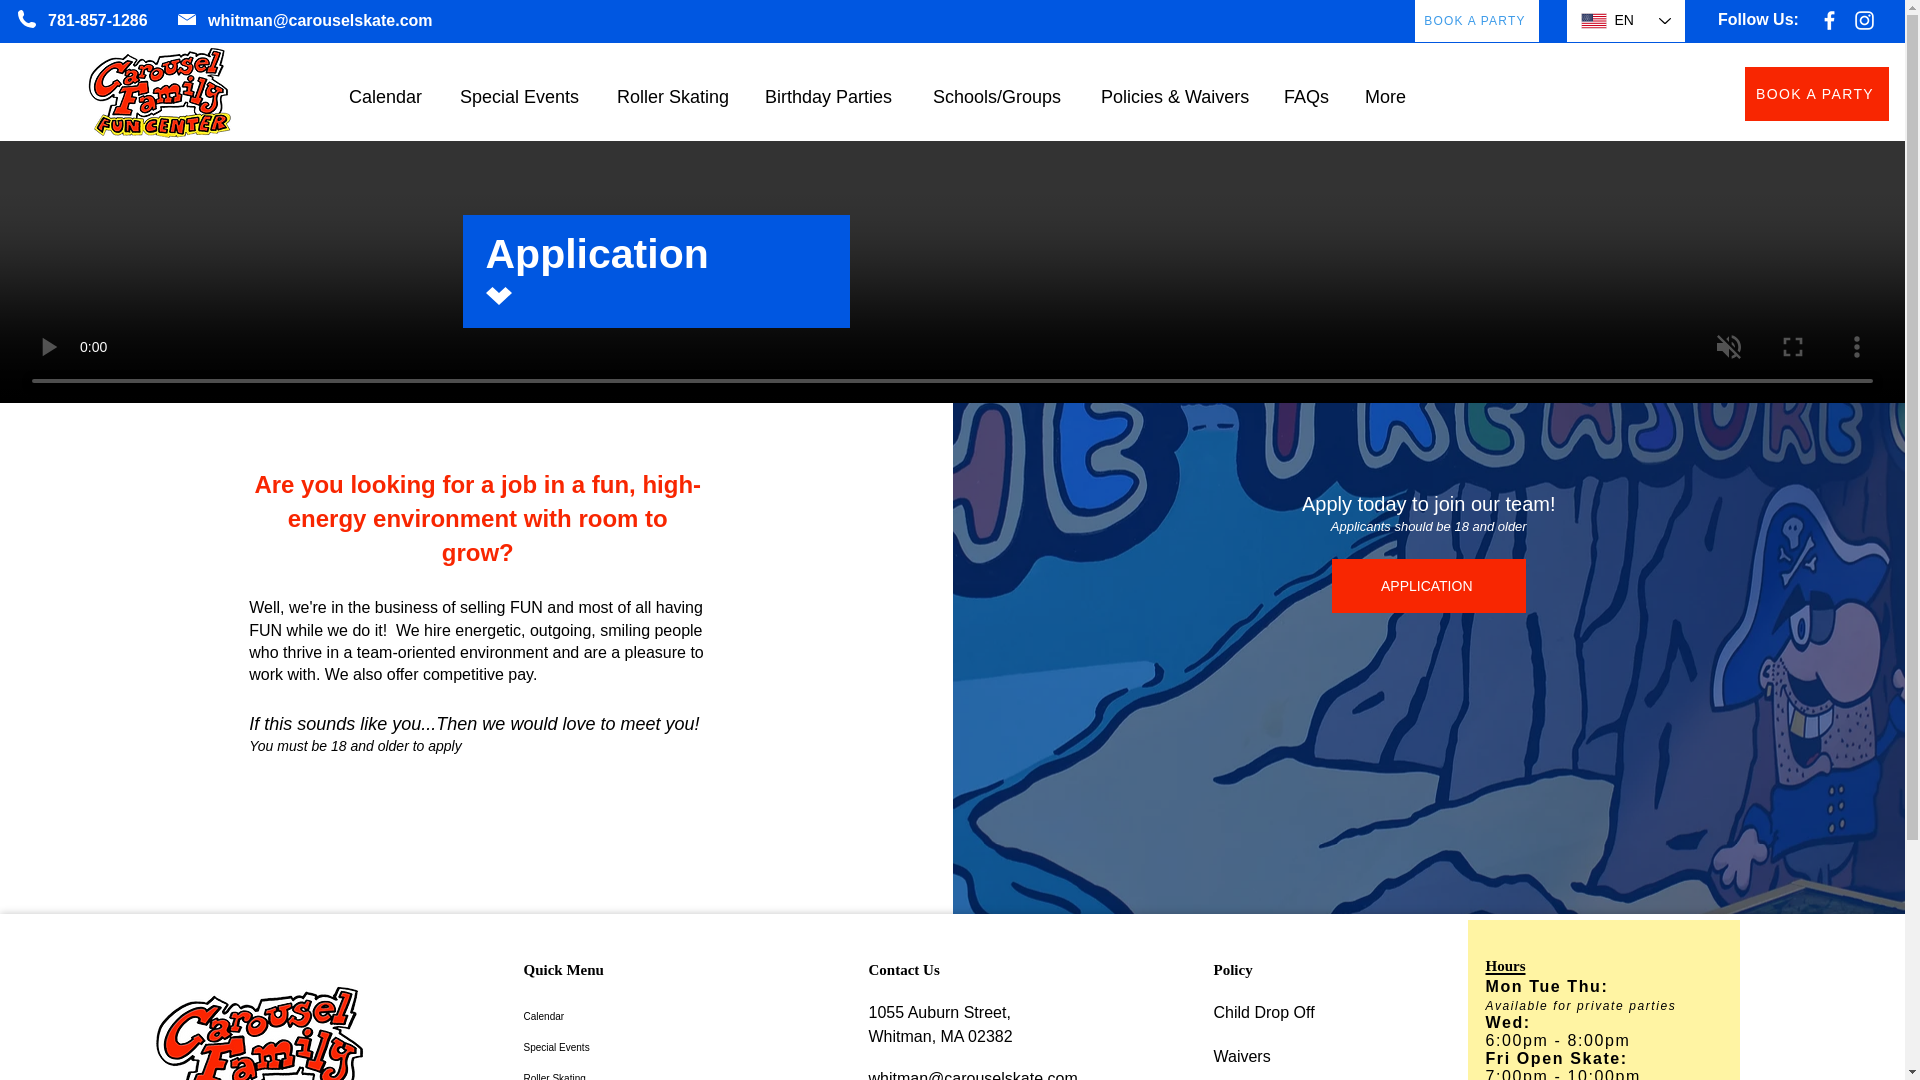 Image resolution: width=1920 pixels, height=1080 pixels. Describe the element at coordinates (1264, 1012) in the screenshot. I see `Child Drop Off` at that location.